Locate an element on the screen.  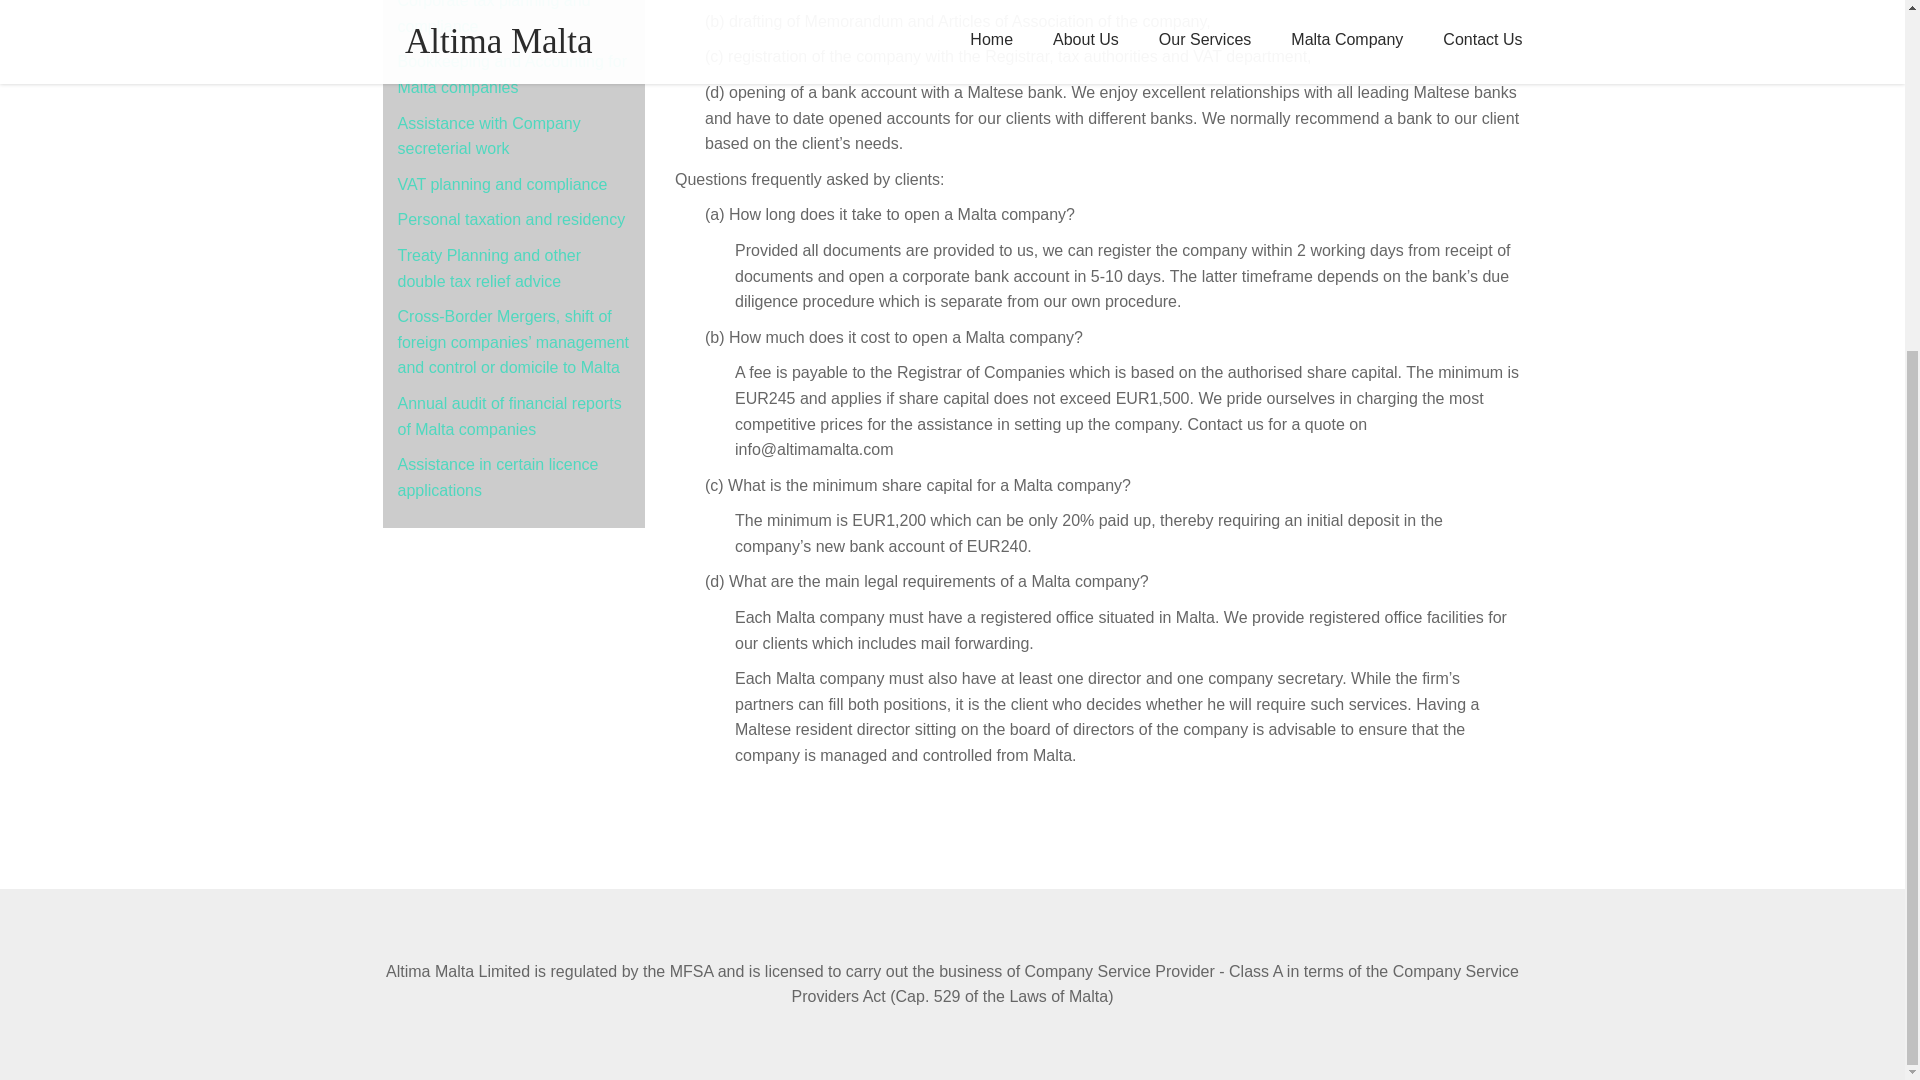
Bookkeeping and Accounting for Malta companies is located at coordinates (512, 74).